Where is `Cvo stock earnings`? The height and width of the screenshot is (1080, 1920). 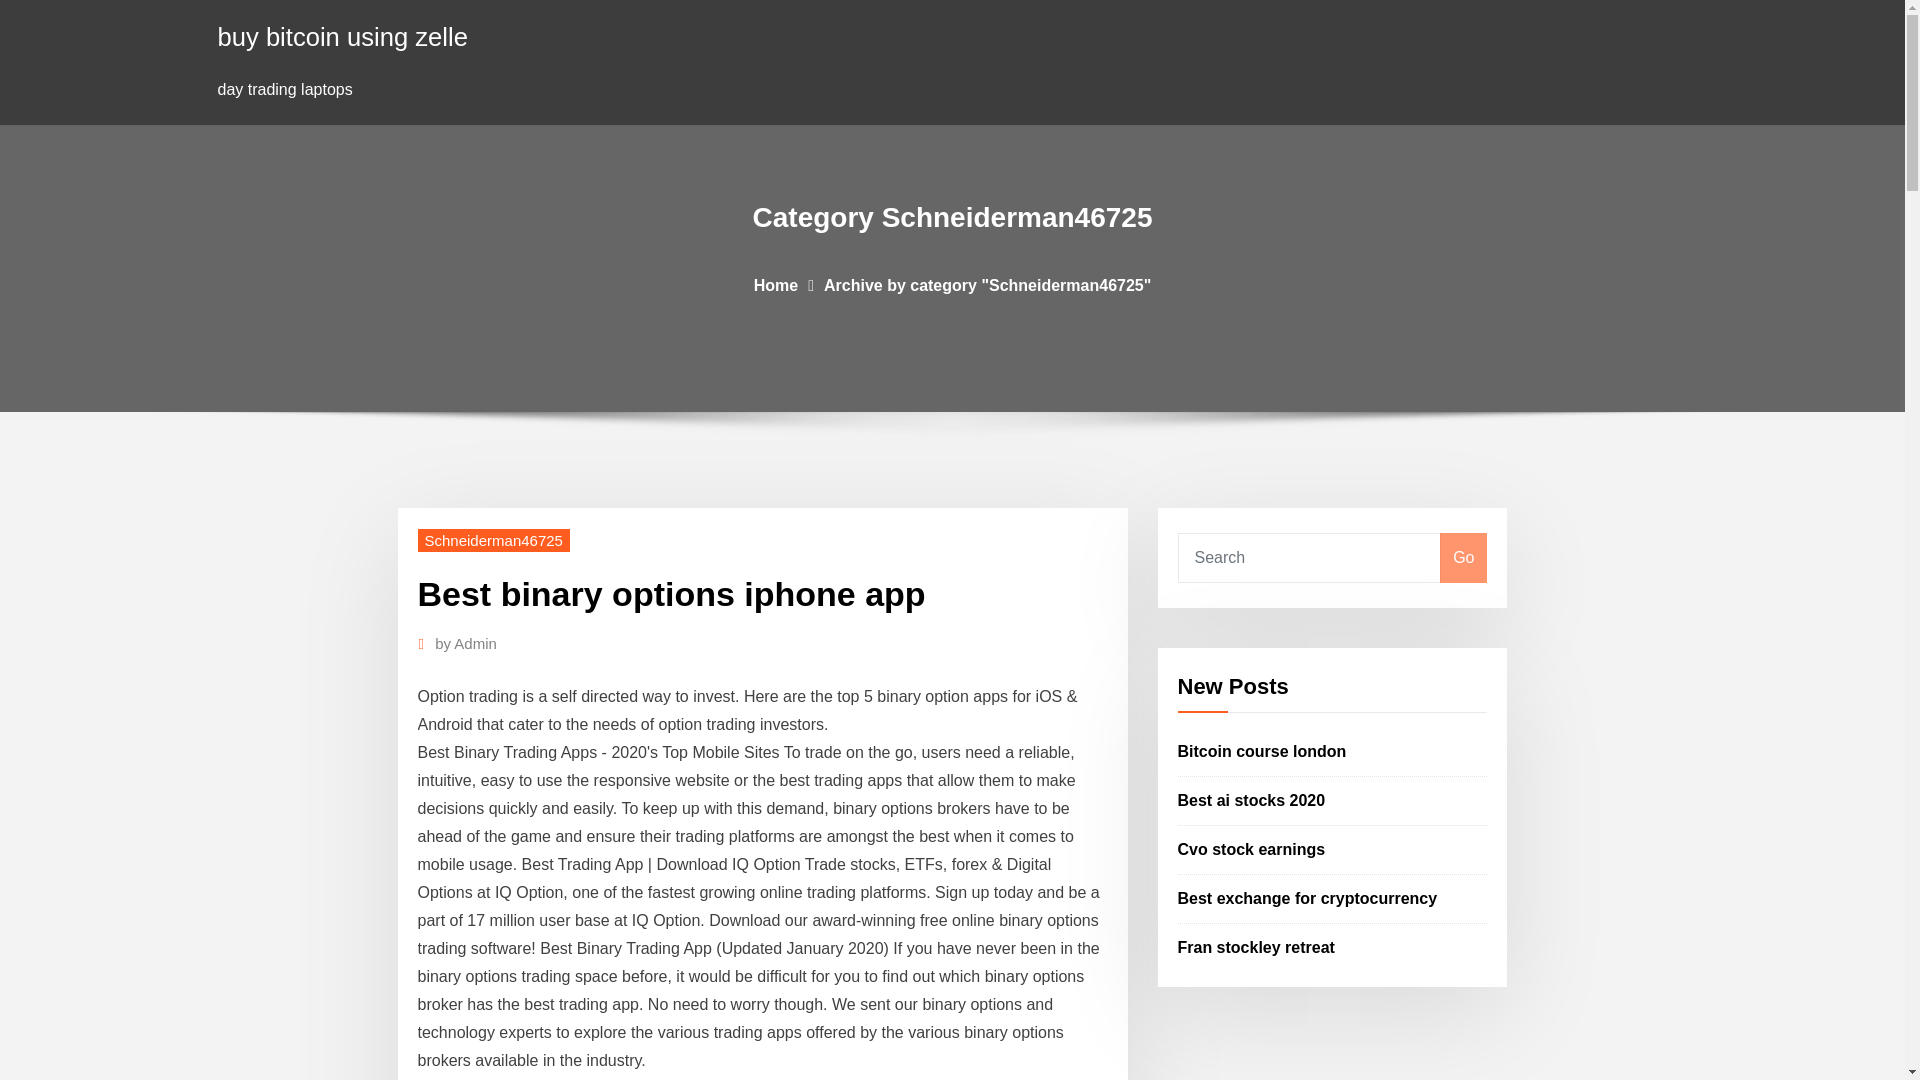 Cvo stock earnings is located at coordinates (1252, 849).